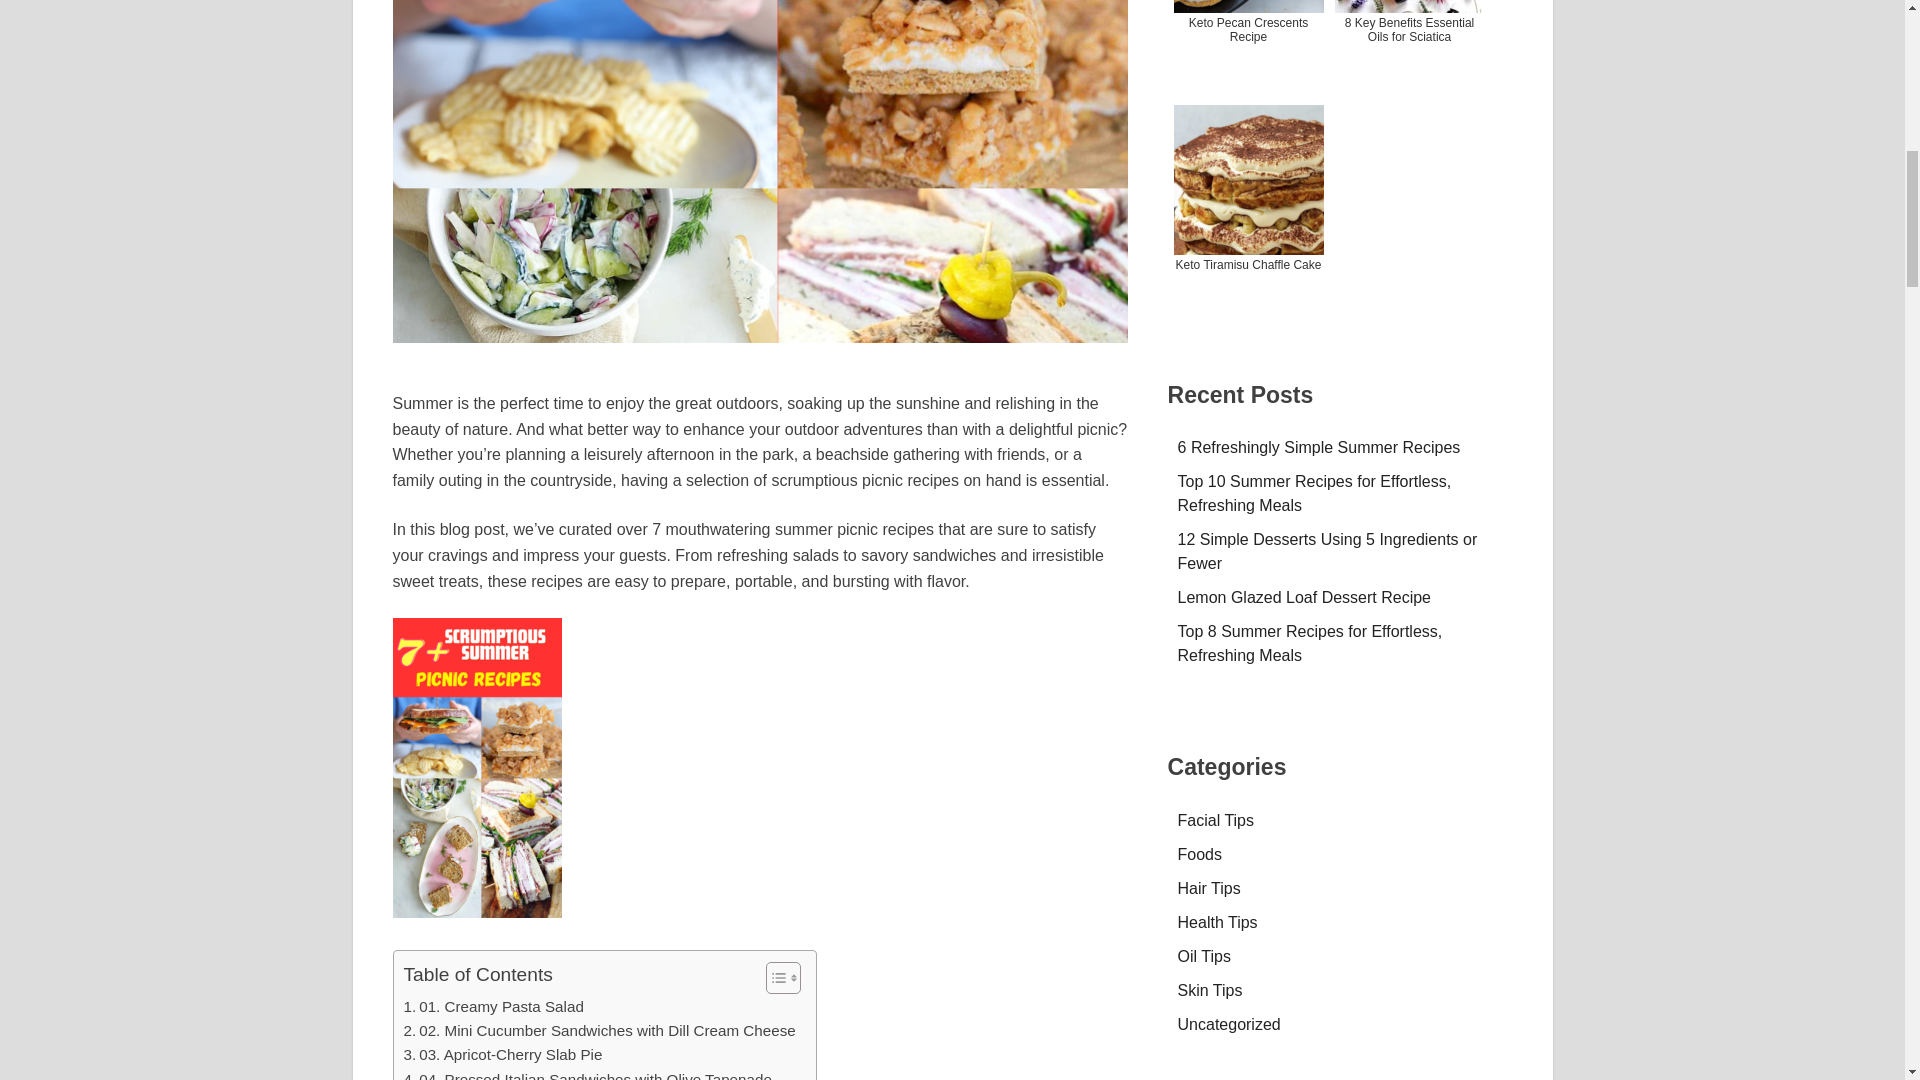  I want to click on 03. Apricot-Cherry Slab Pie, so click(502, 1055).